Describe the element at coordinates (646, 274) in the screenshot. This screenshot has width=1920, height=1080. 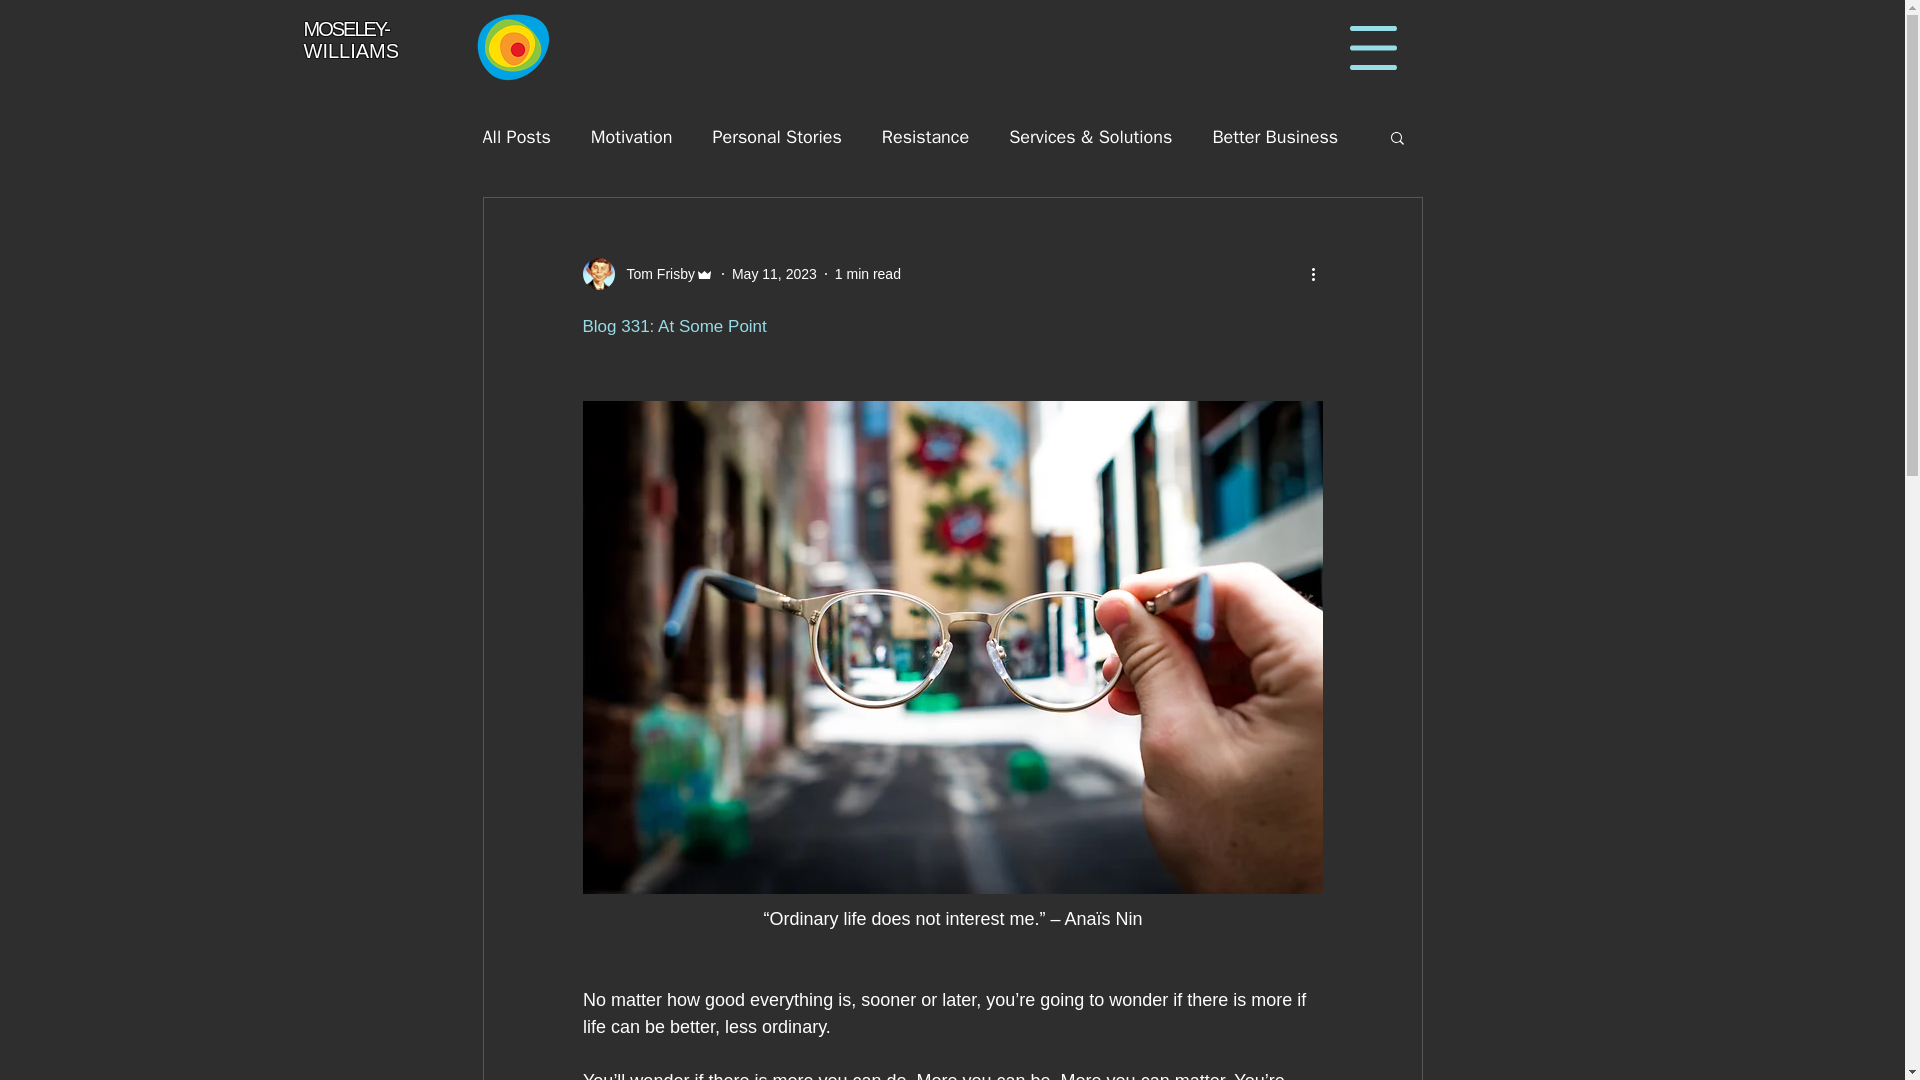
I see `Tom Frisby` at that location.